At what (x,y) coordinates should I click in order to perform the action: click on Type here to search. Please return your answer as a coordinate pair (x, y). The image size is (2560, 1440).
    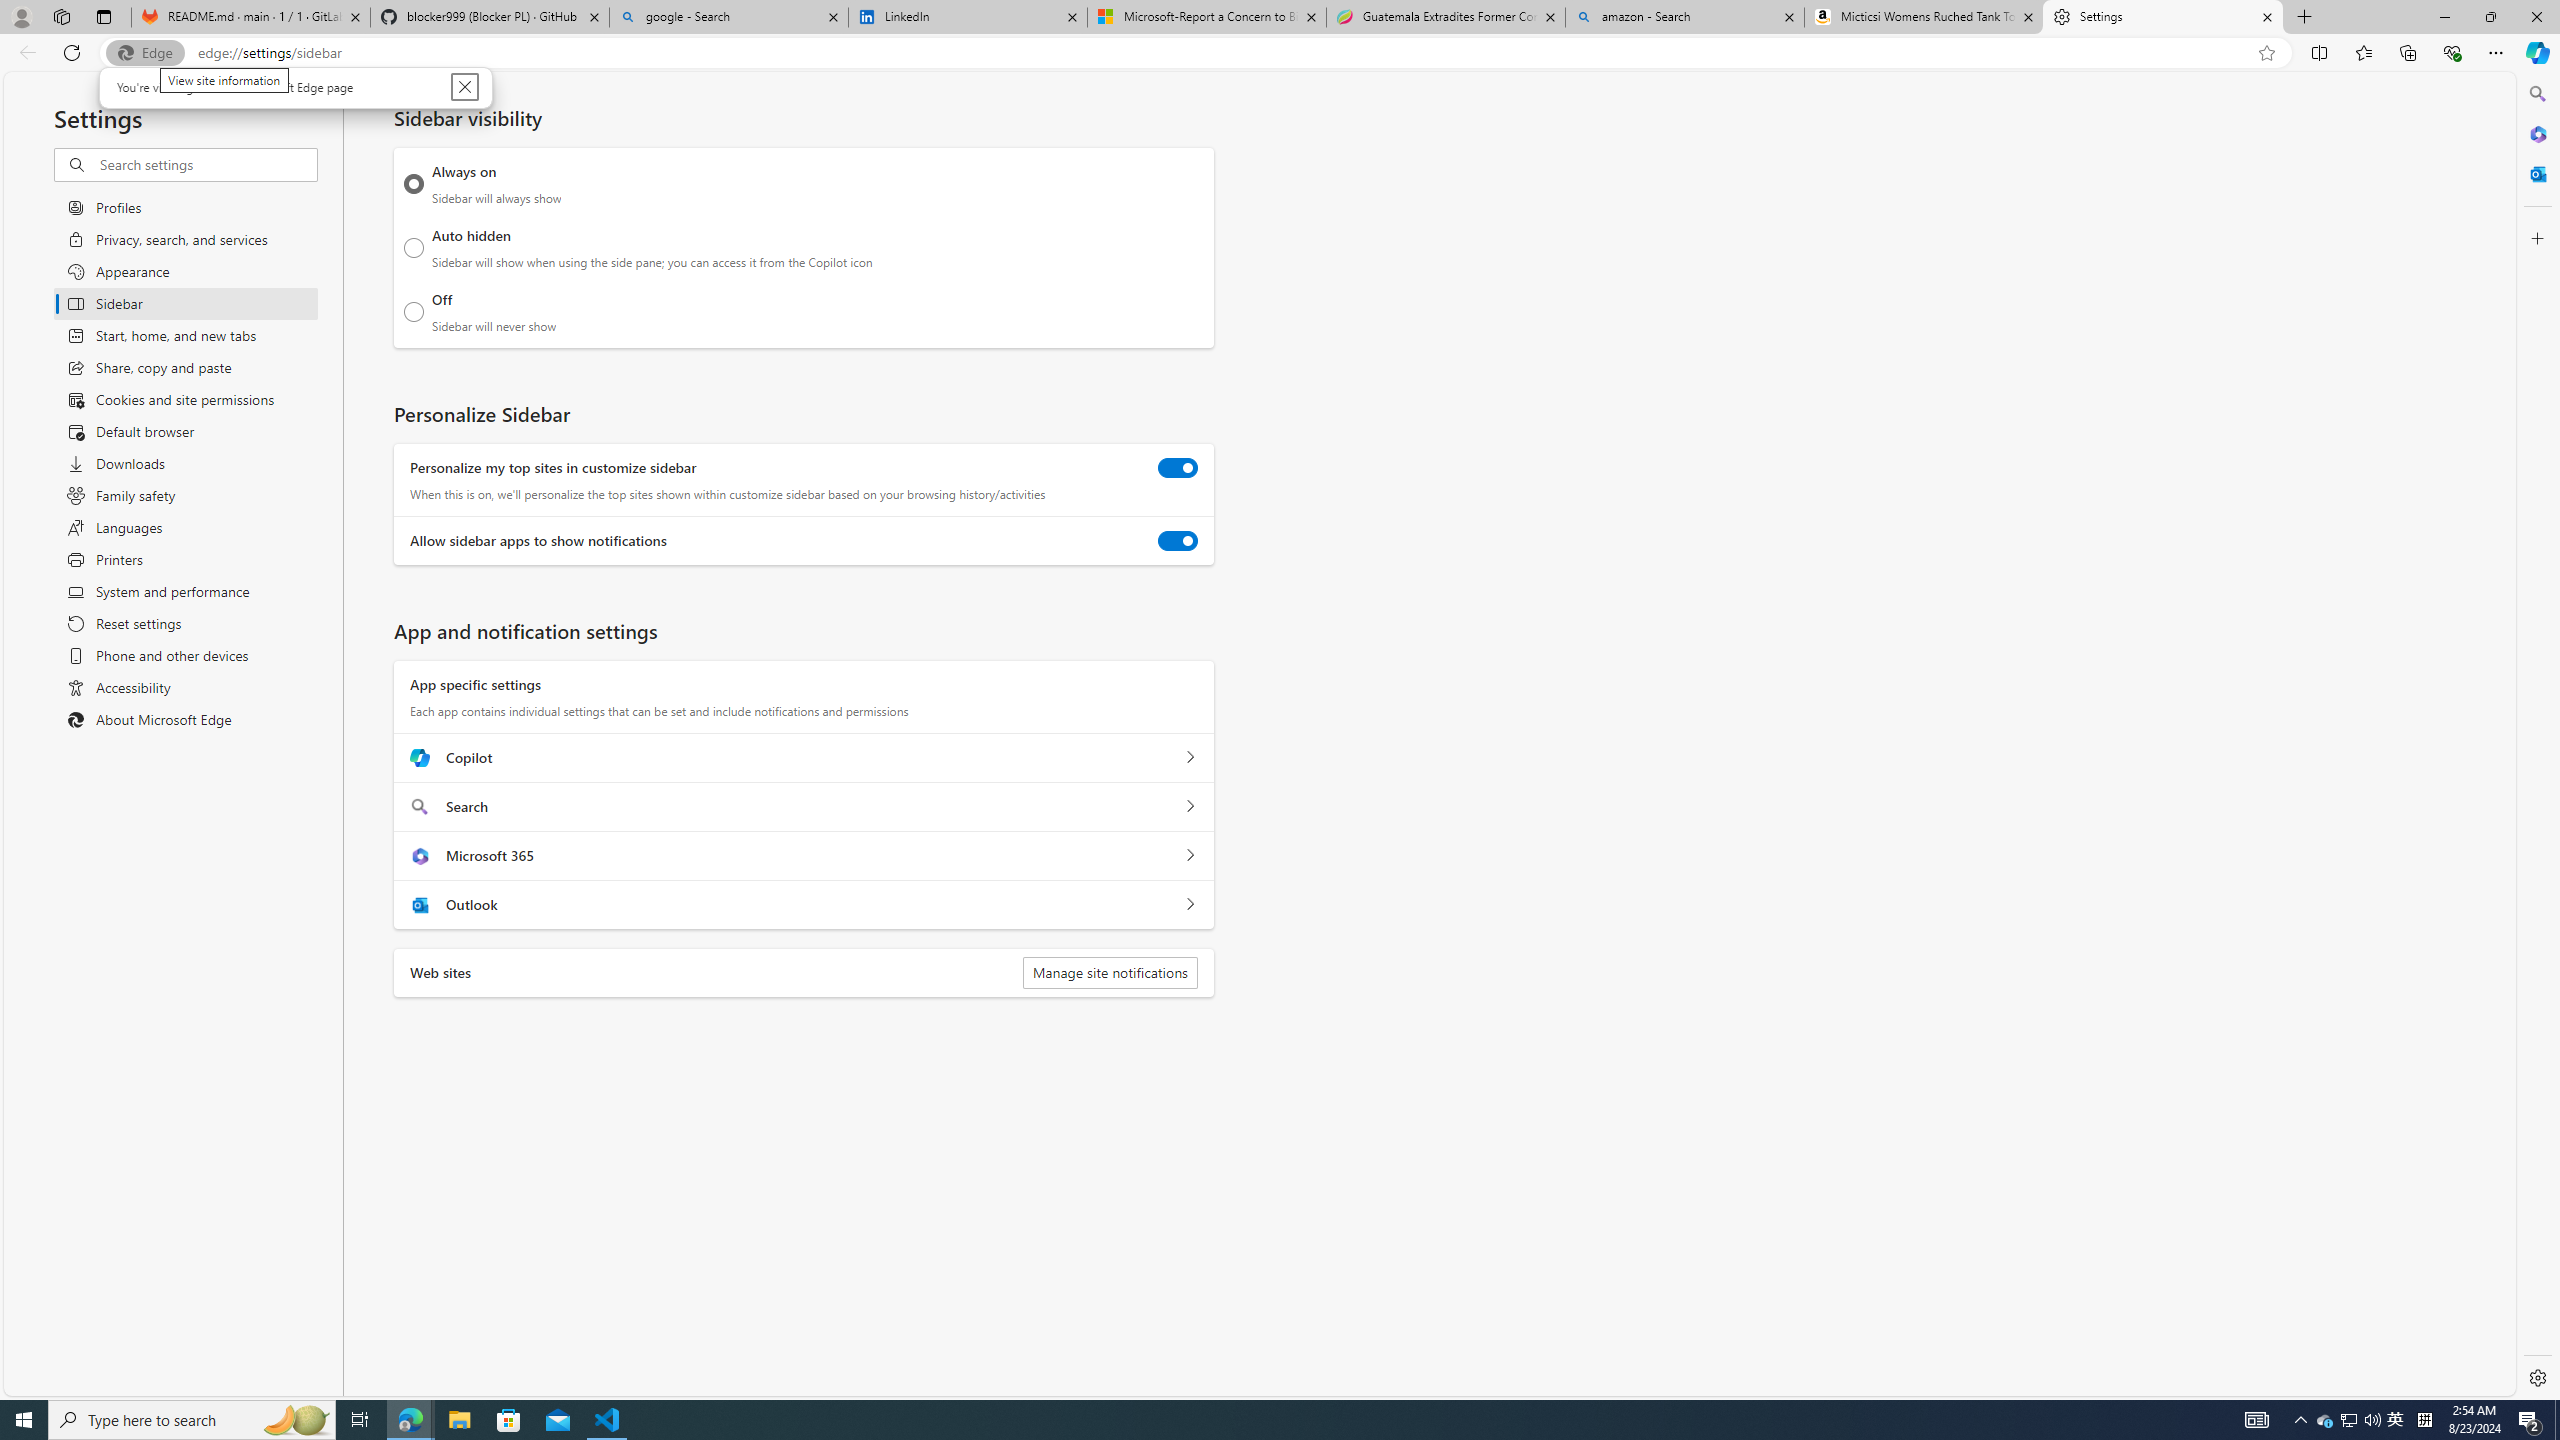
    Looking at the image, I should click on (2396, 1420).